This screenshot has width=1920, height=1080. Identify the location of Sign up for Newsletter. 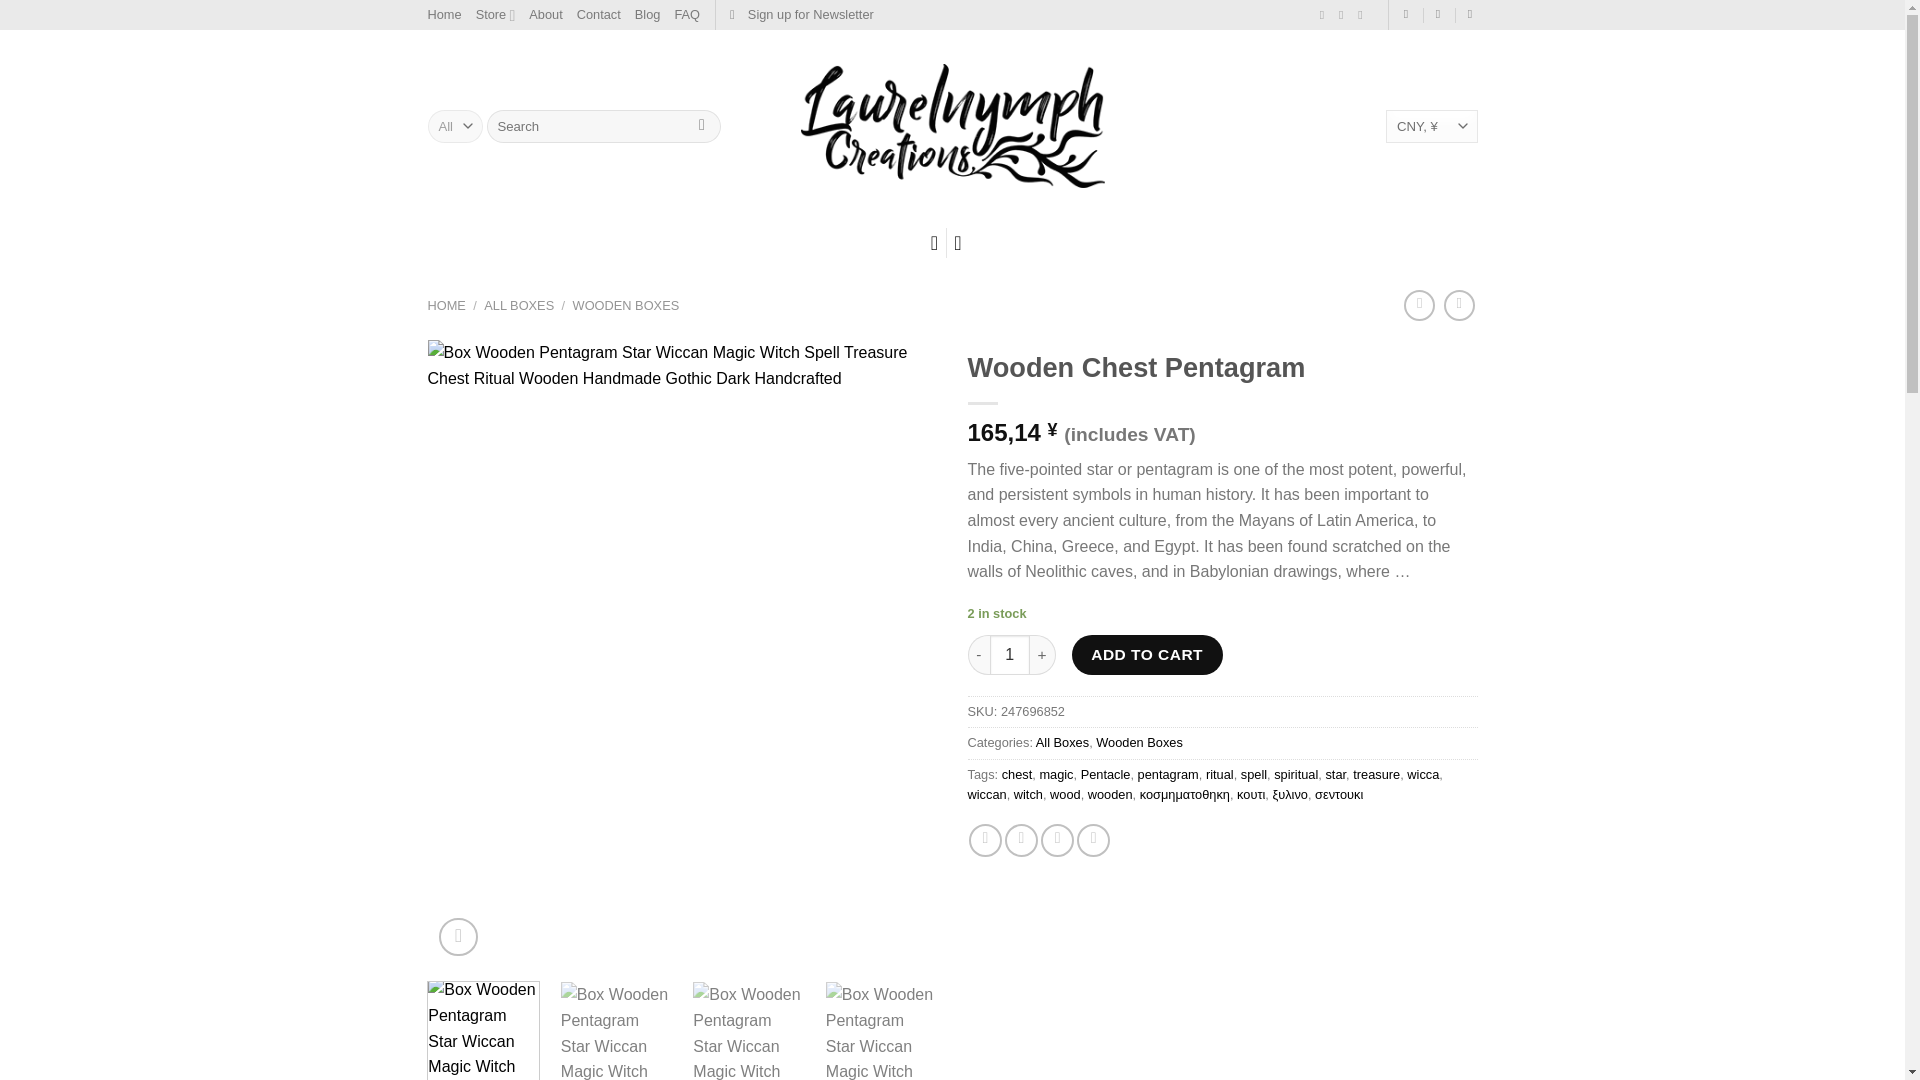
(801, 15).